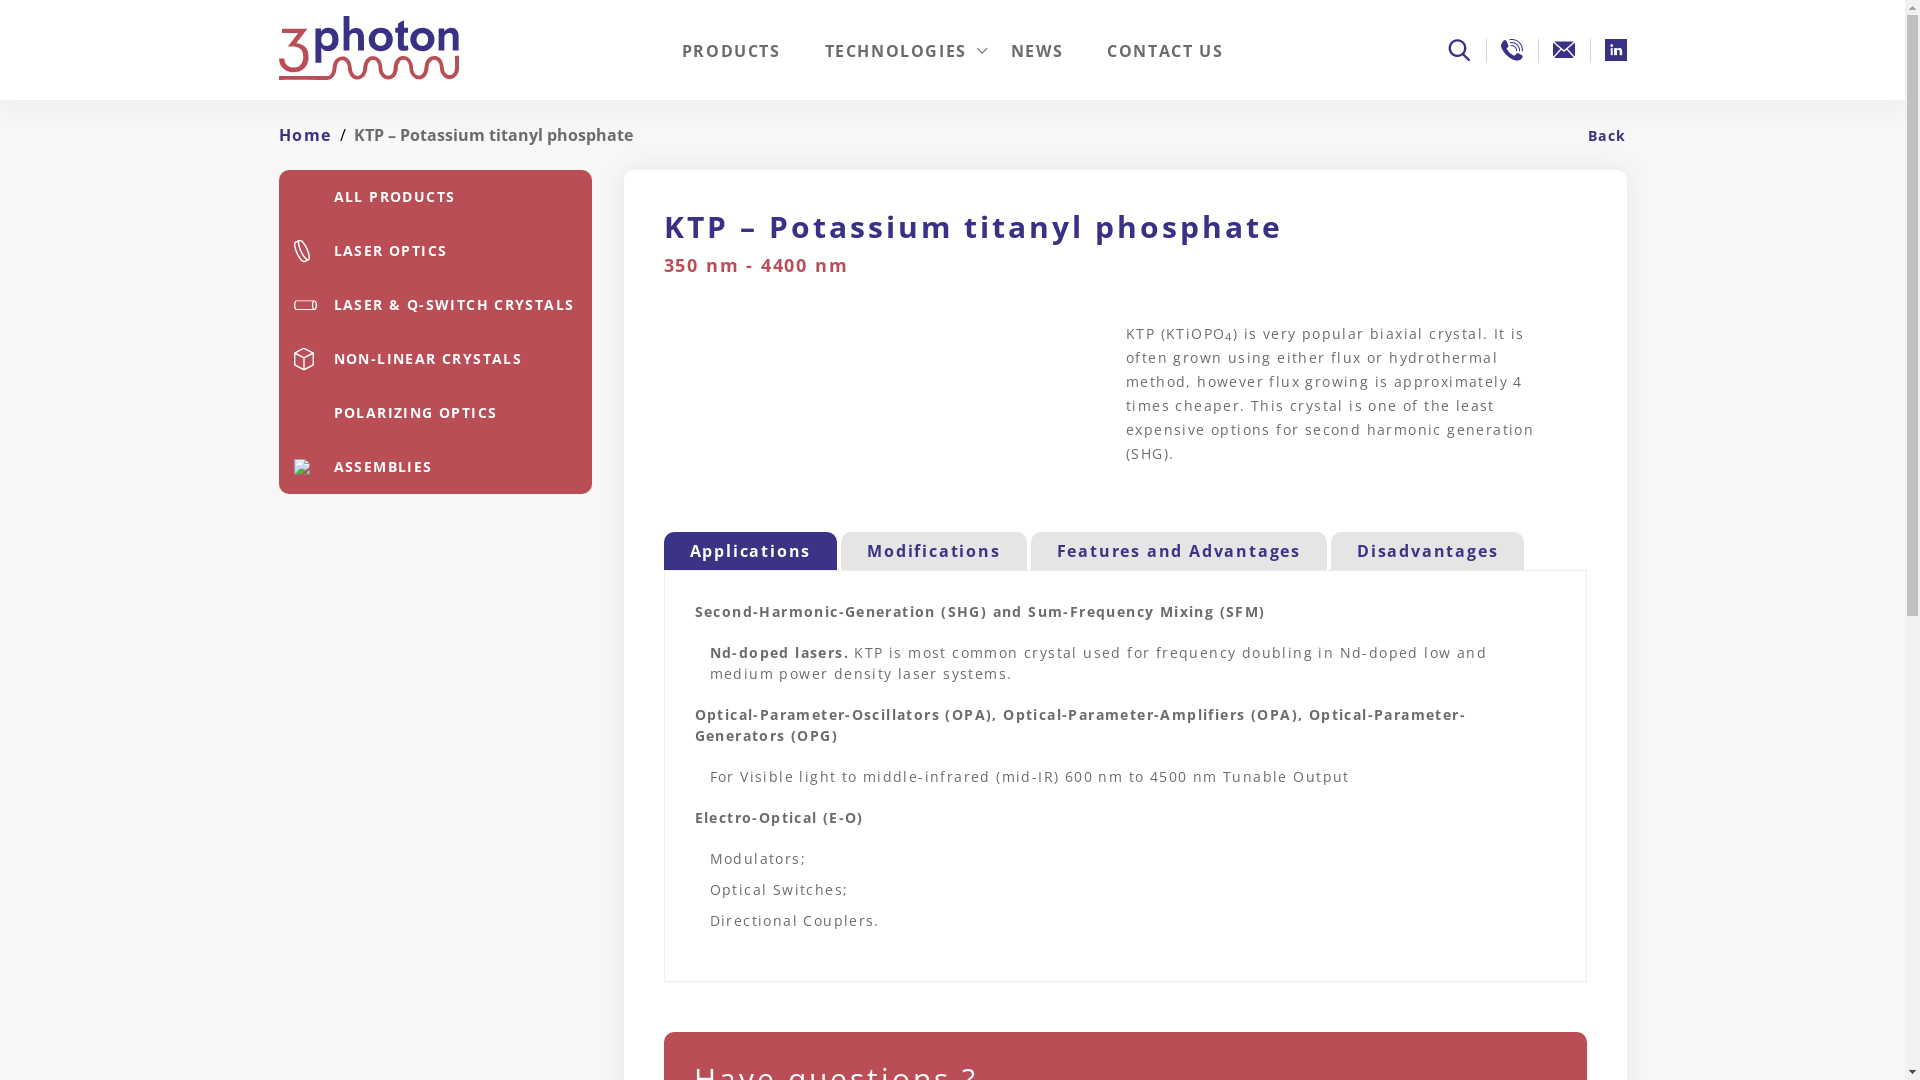  What do you see at coordinates (434, 359) in the screenshot?
I see `NON-LINEAR CRYSTALS` at bounding box center [434, 359].